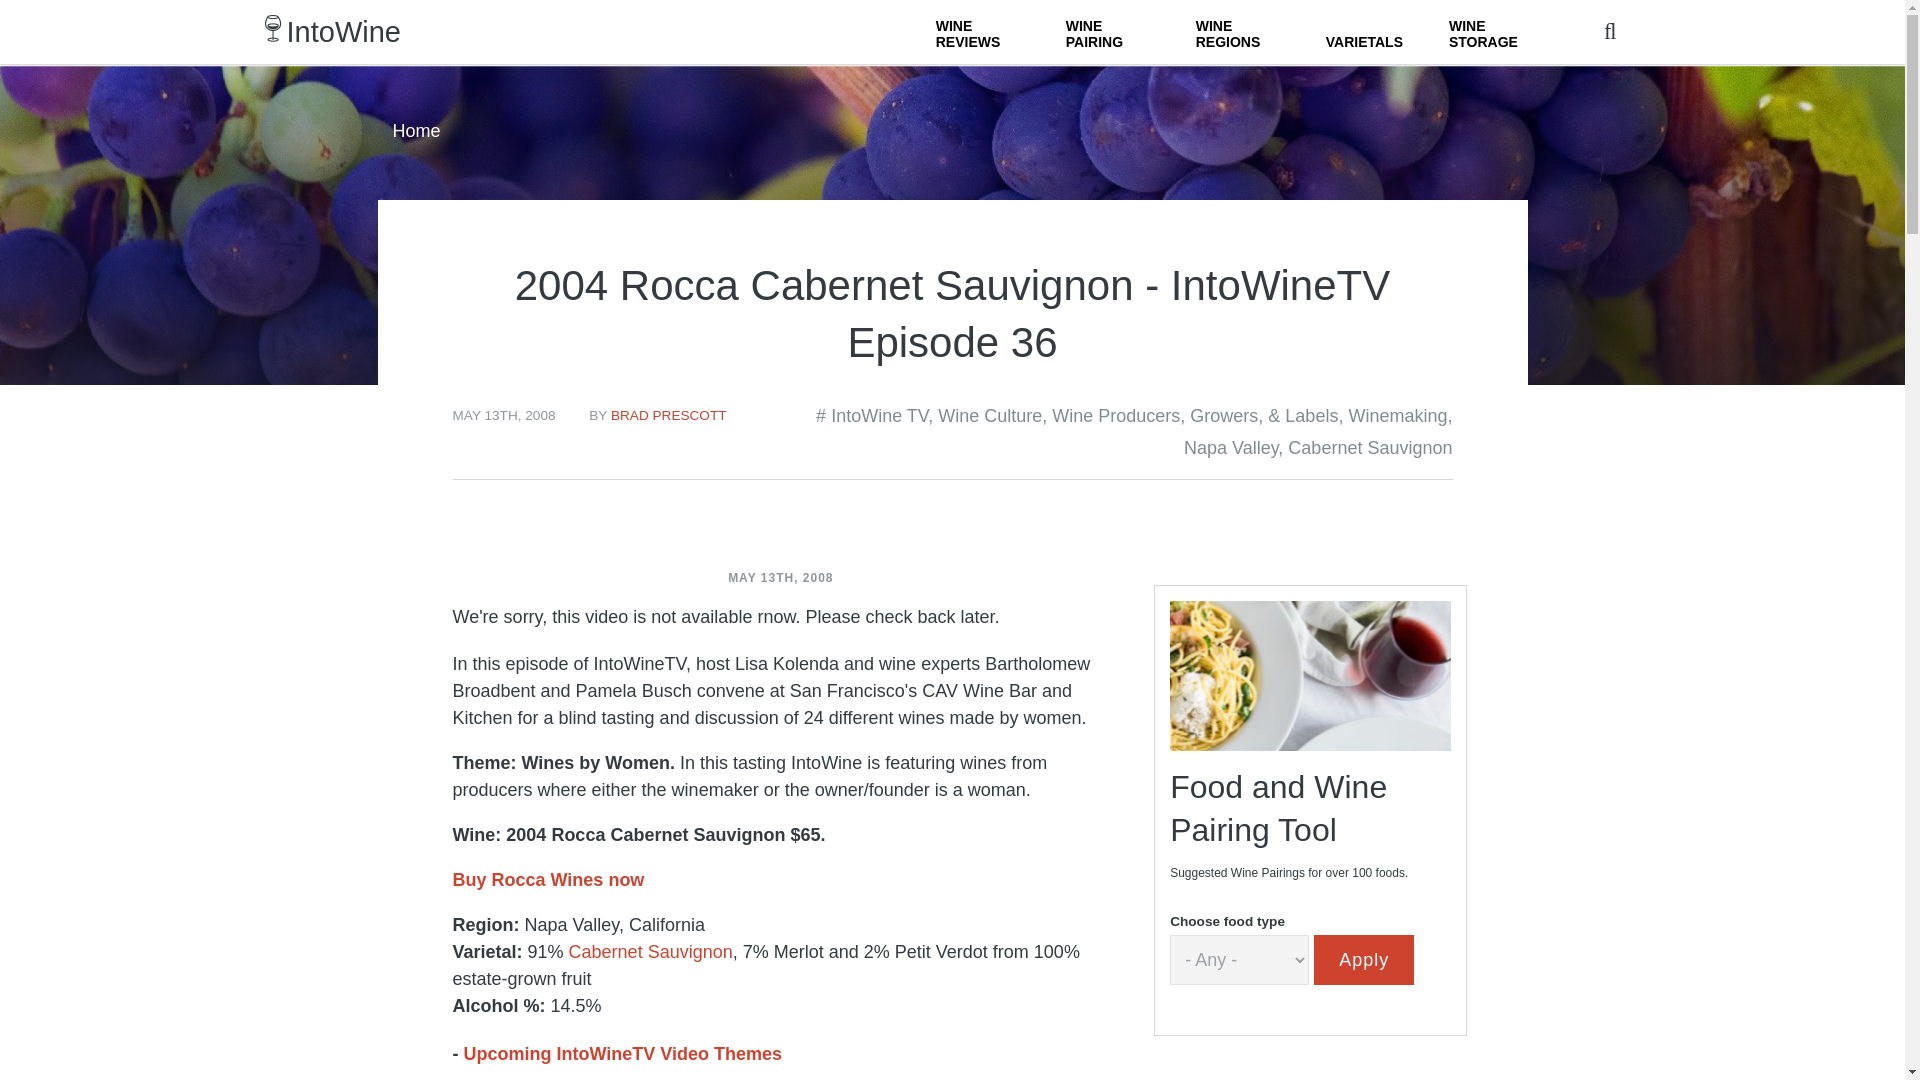 This screenshot has height=1080, width=1920. I want to click on Apply, so click(1363, 960).